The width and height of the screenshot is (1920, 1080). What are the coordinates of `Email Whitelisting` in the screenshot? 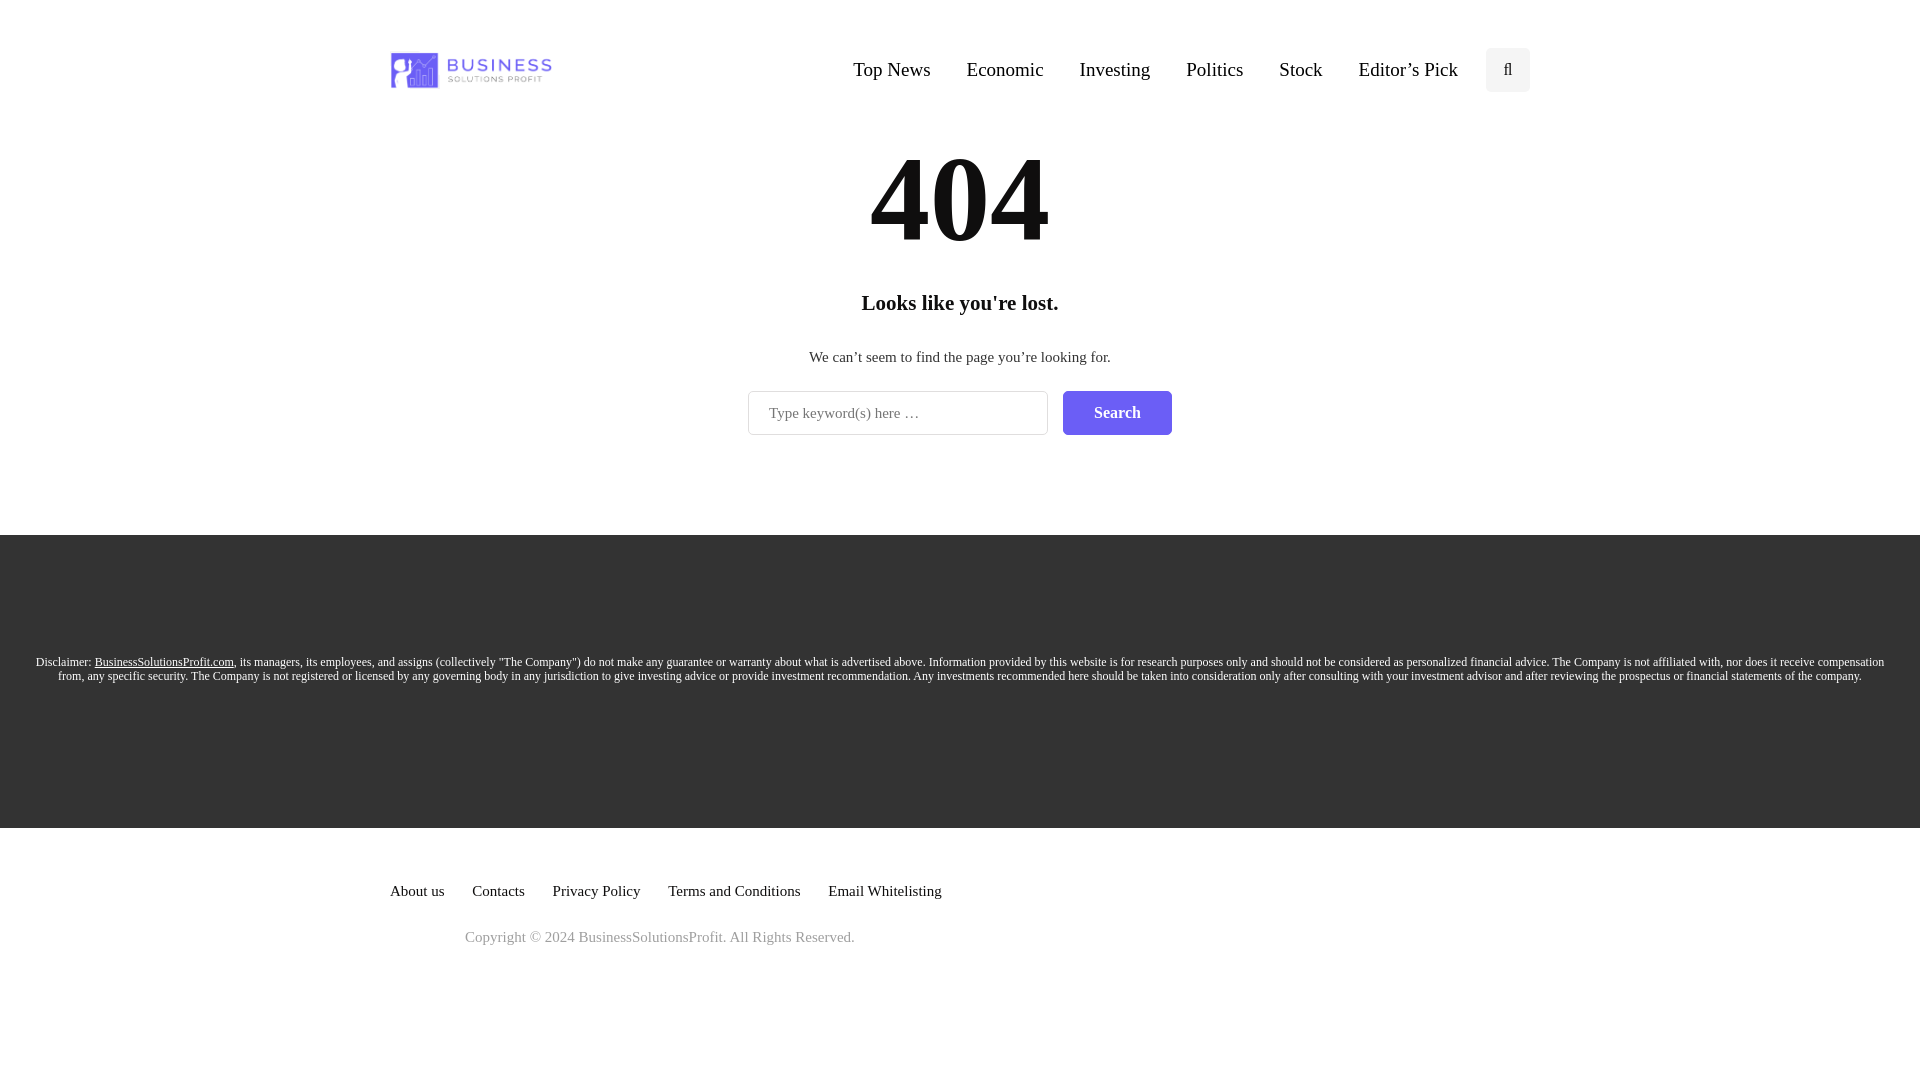 It's located at (884, 890).